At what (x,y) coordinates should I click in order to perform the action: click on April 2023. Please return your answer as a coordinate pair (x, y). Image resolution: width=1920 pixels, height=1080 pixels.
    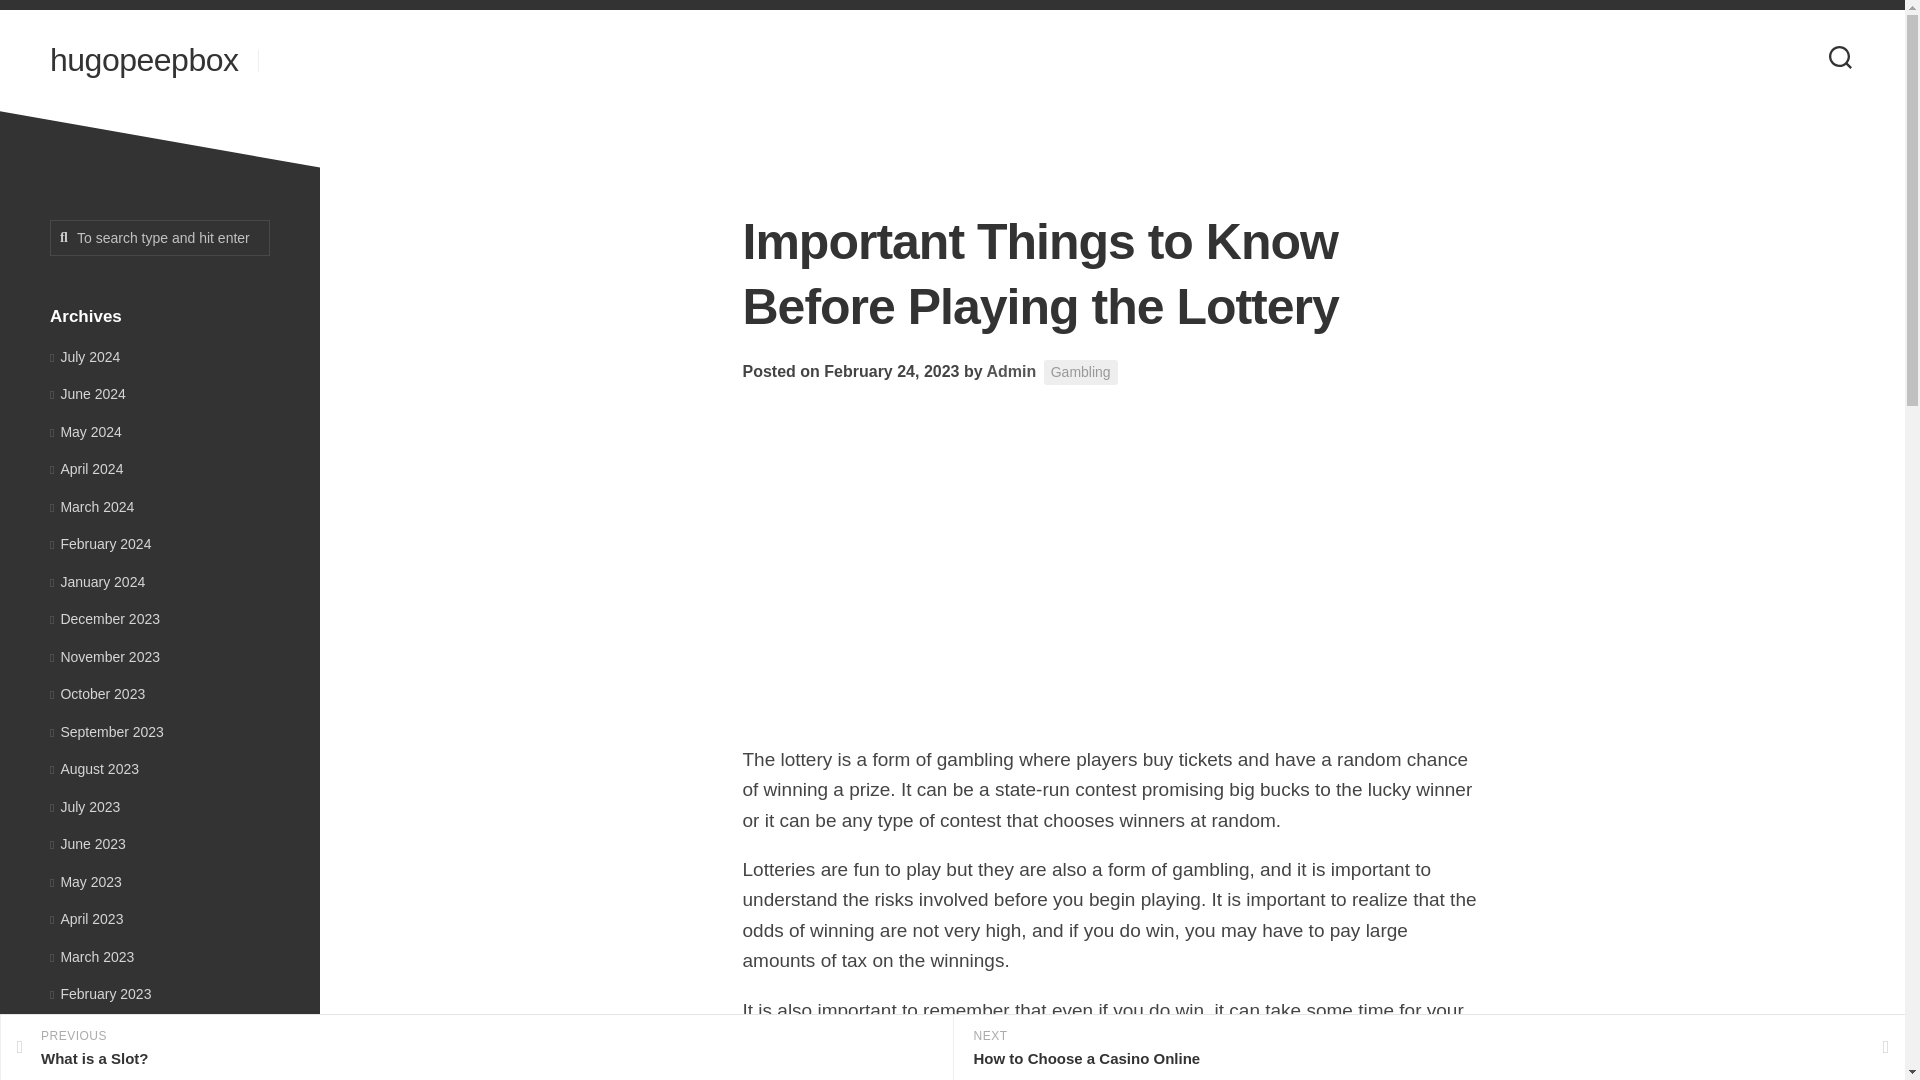
    Looking at the image, I should click on (86, 918).